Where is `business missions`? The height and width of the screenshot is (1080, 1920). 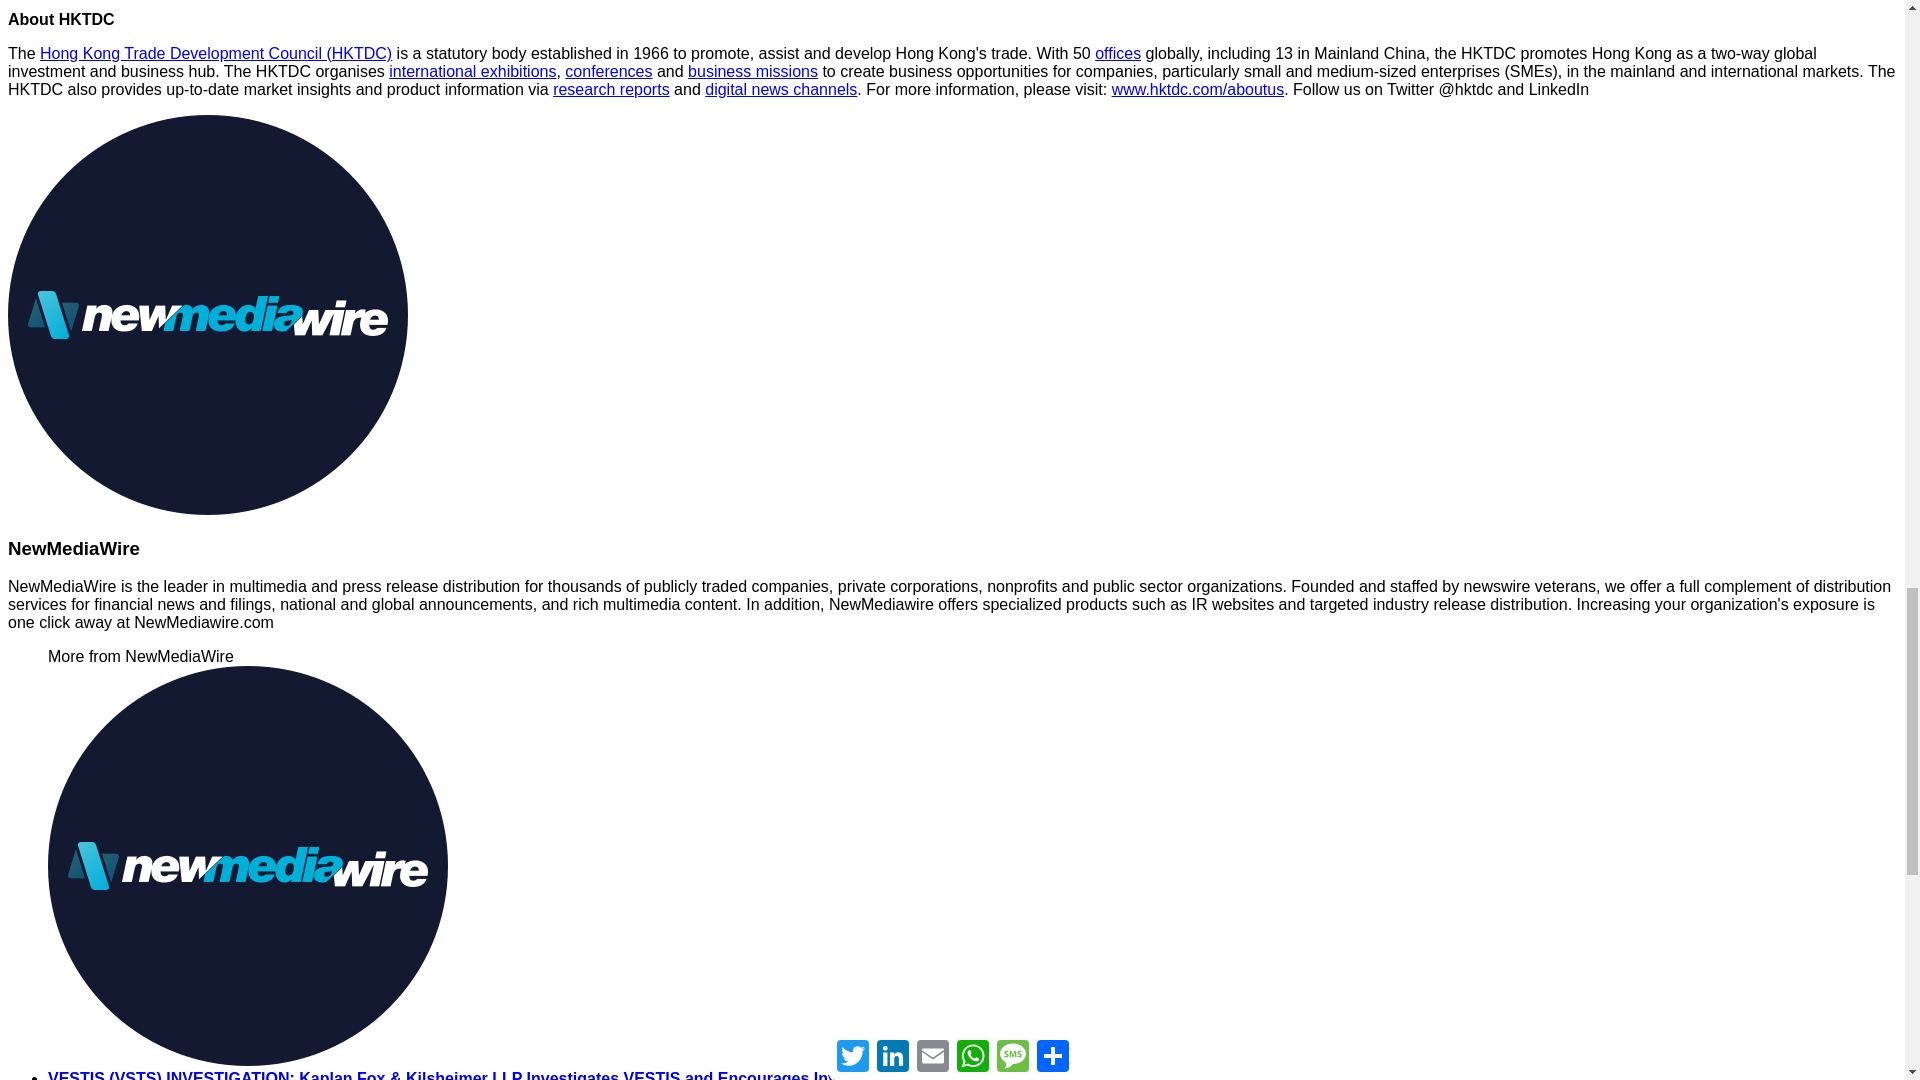 business missions is located at coordinates (752, 70).